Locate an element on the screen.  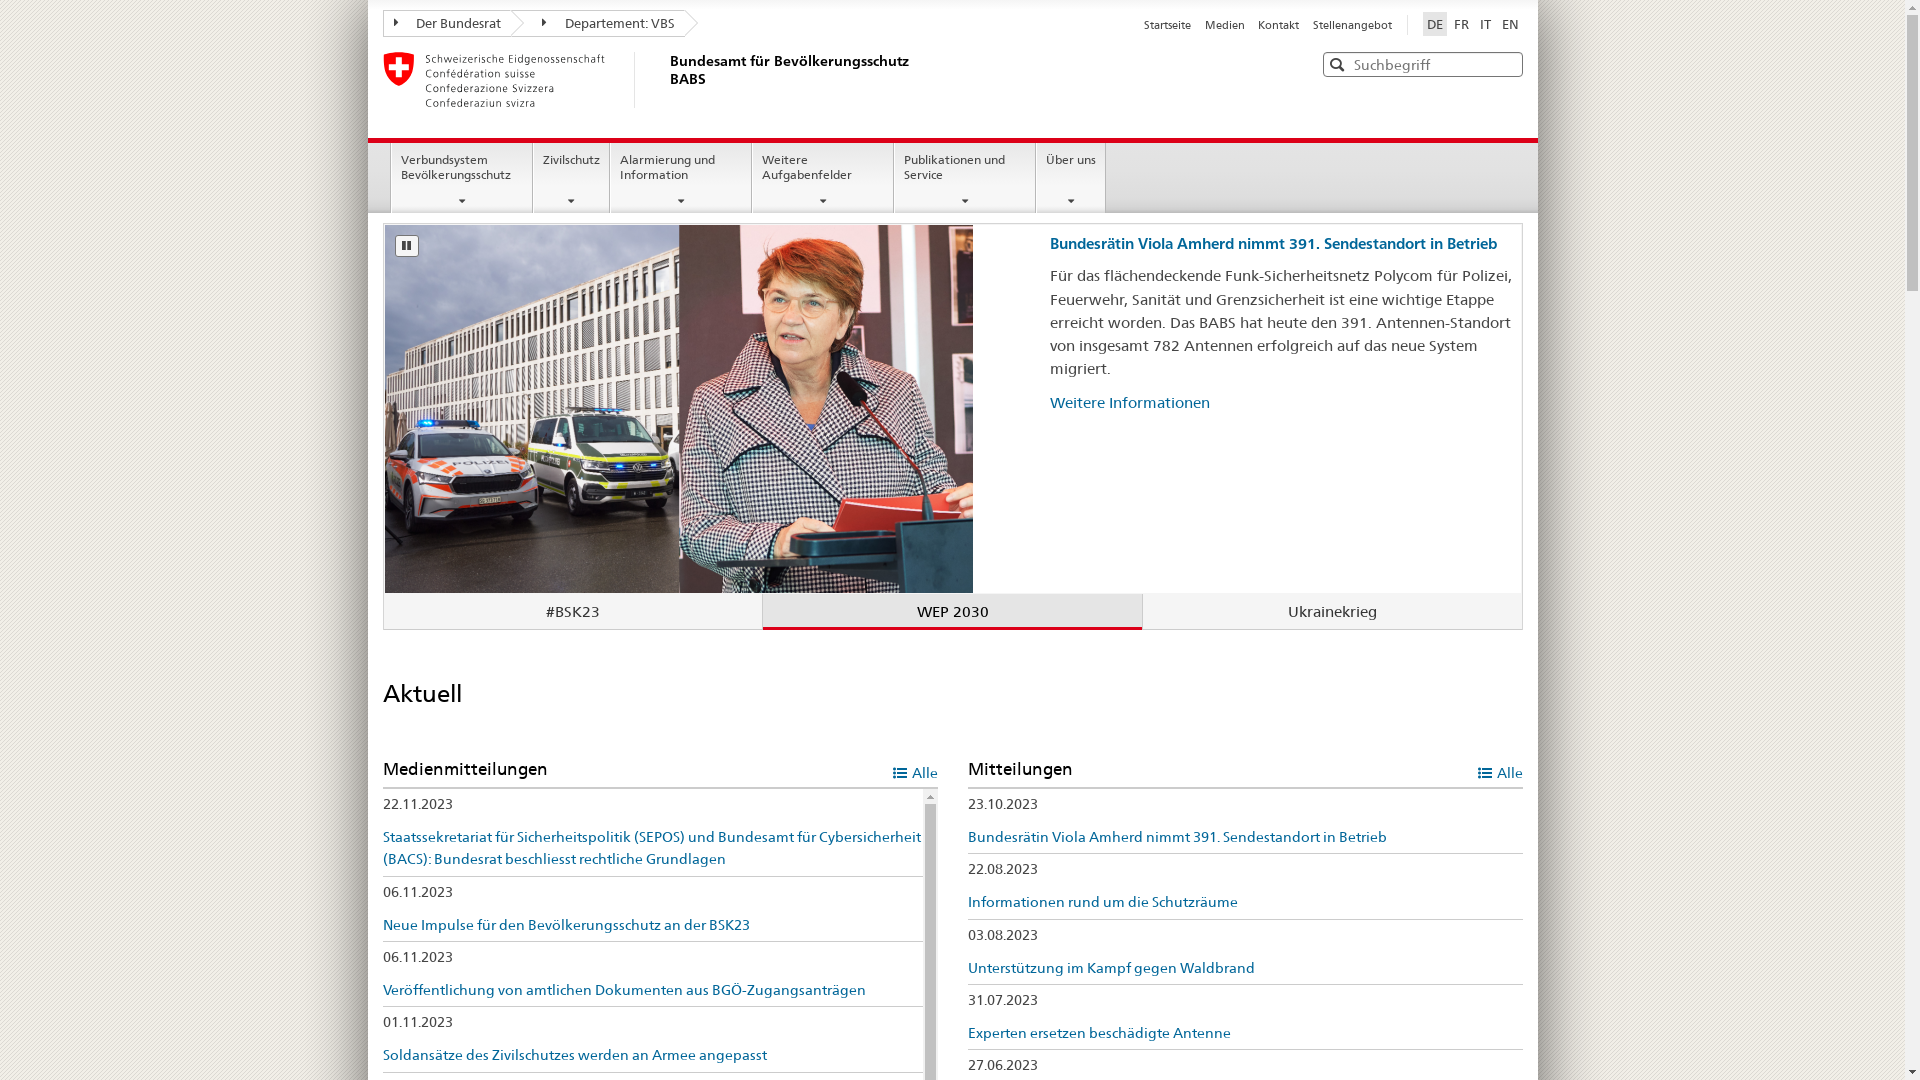
Kontakt is located at coordinates (1278, 25).